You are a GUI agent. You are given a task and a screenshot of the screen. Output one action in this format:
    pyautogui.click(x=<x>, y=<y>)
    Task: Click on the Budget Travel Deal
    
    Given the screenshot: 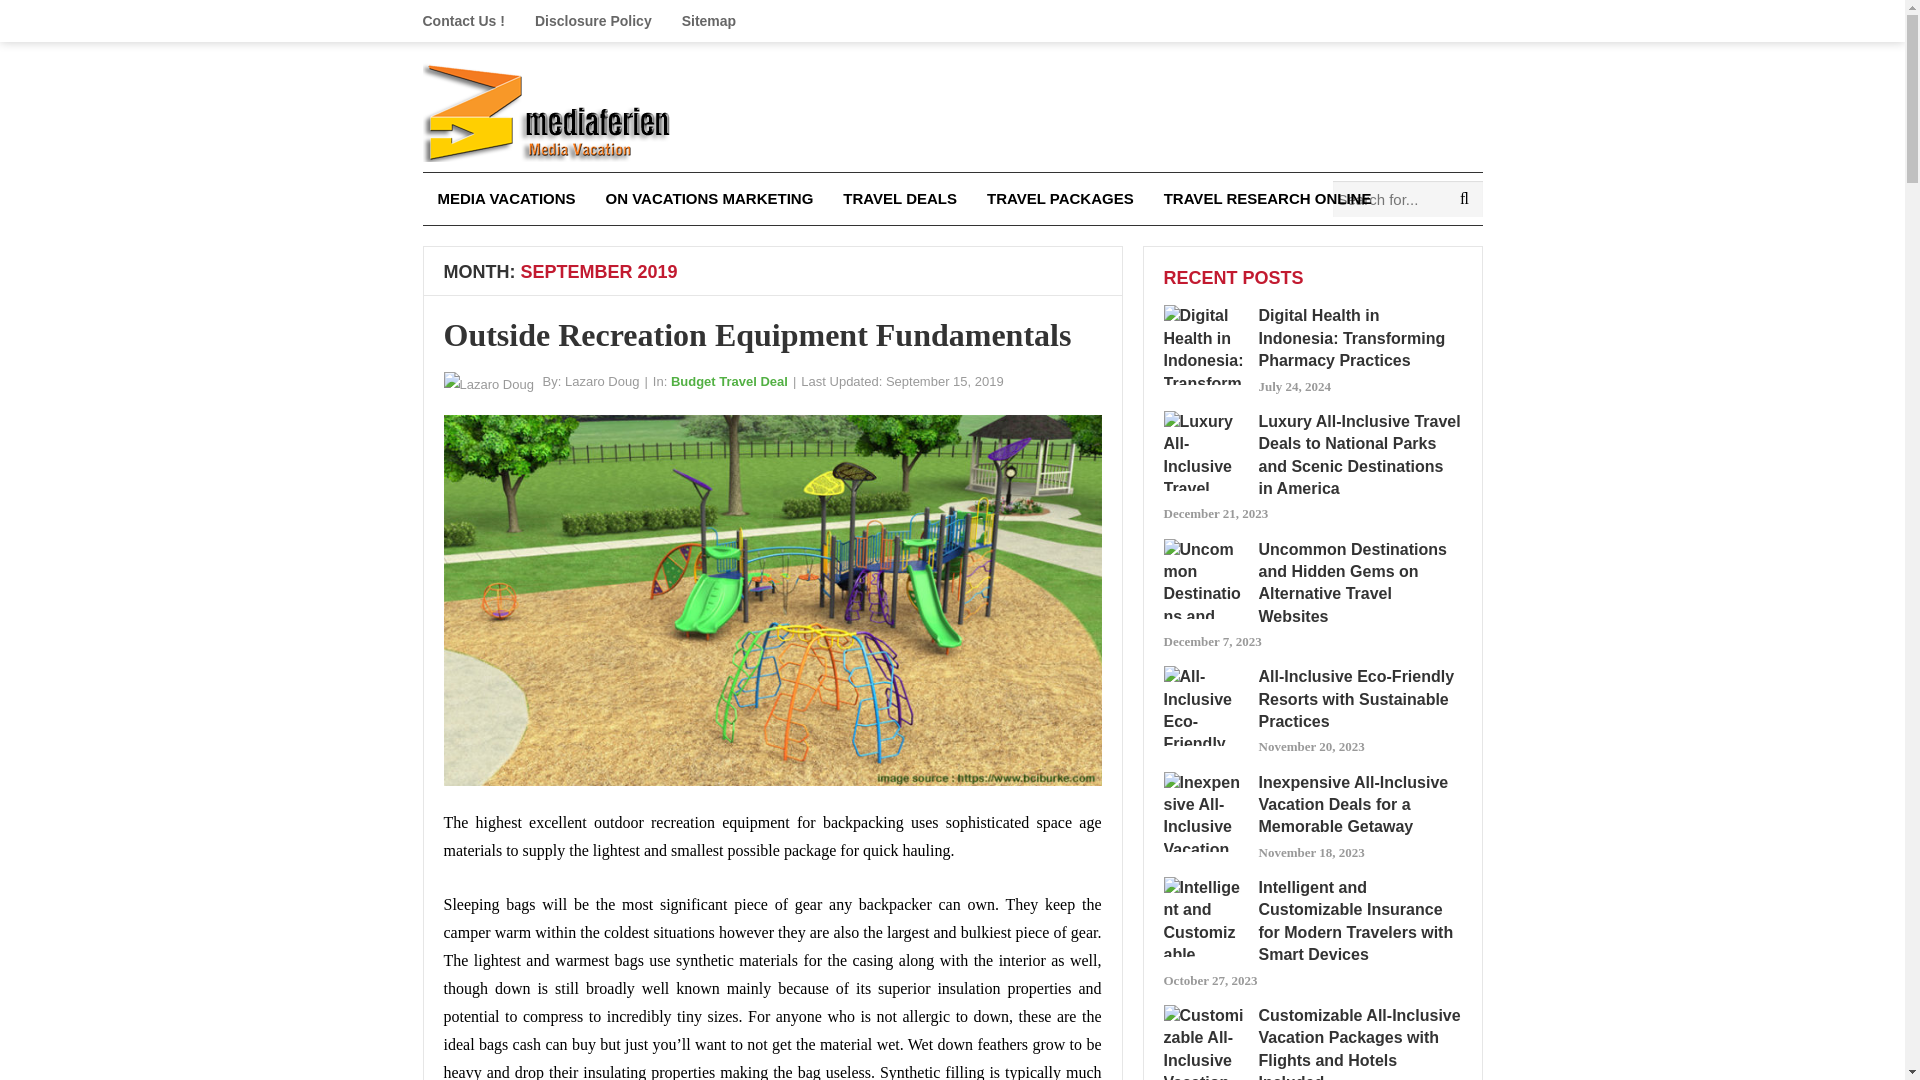 What is the action you would take?
    pyautogui.click(x=728, y=380)
    